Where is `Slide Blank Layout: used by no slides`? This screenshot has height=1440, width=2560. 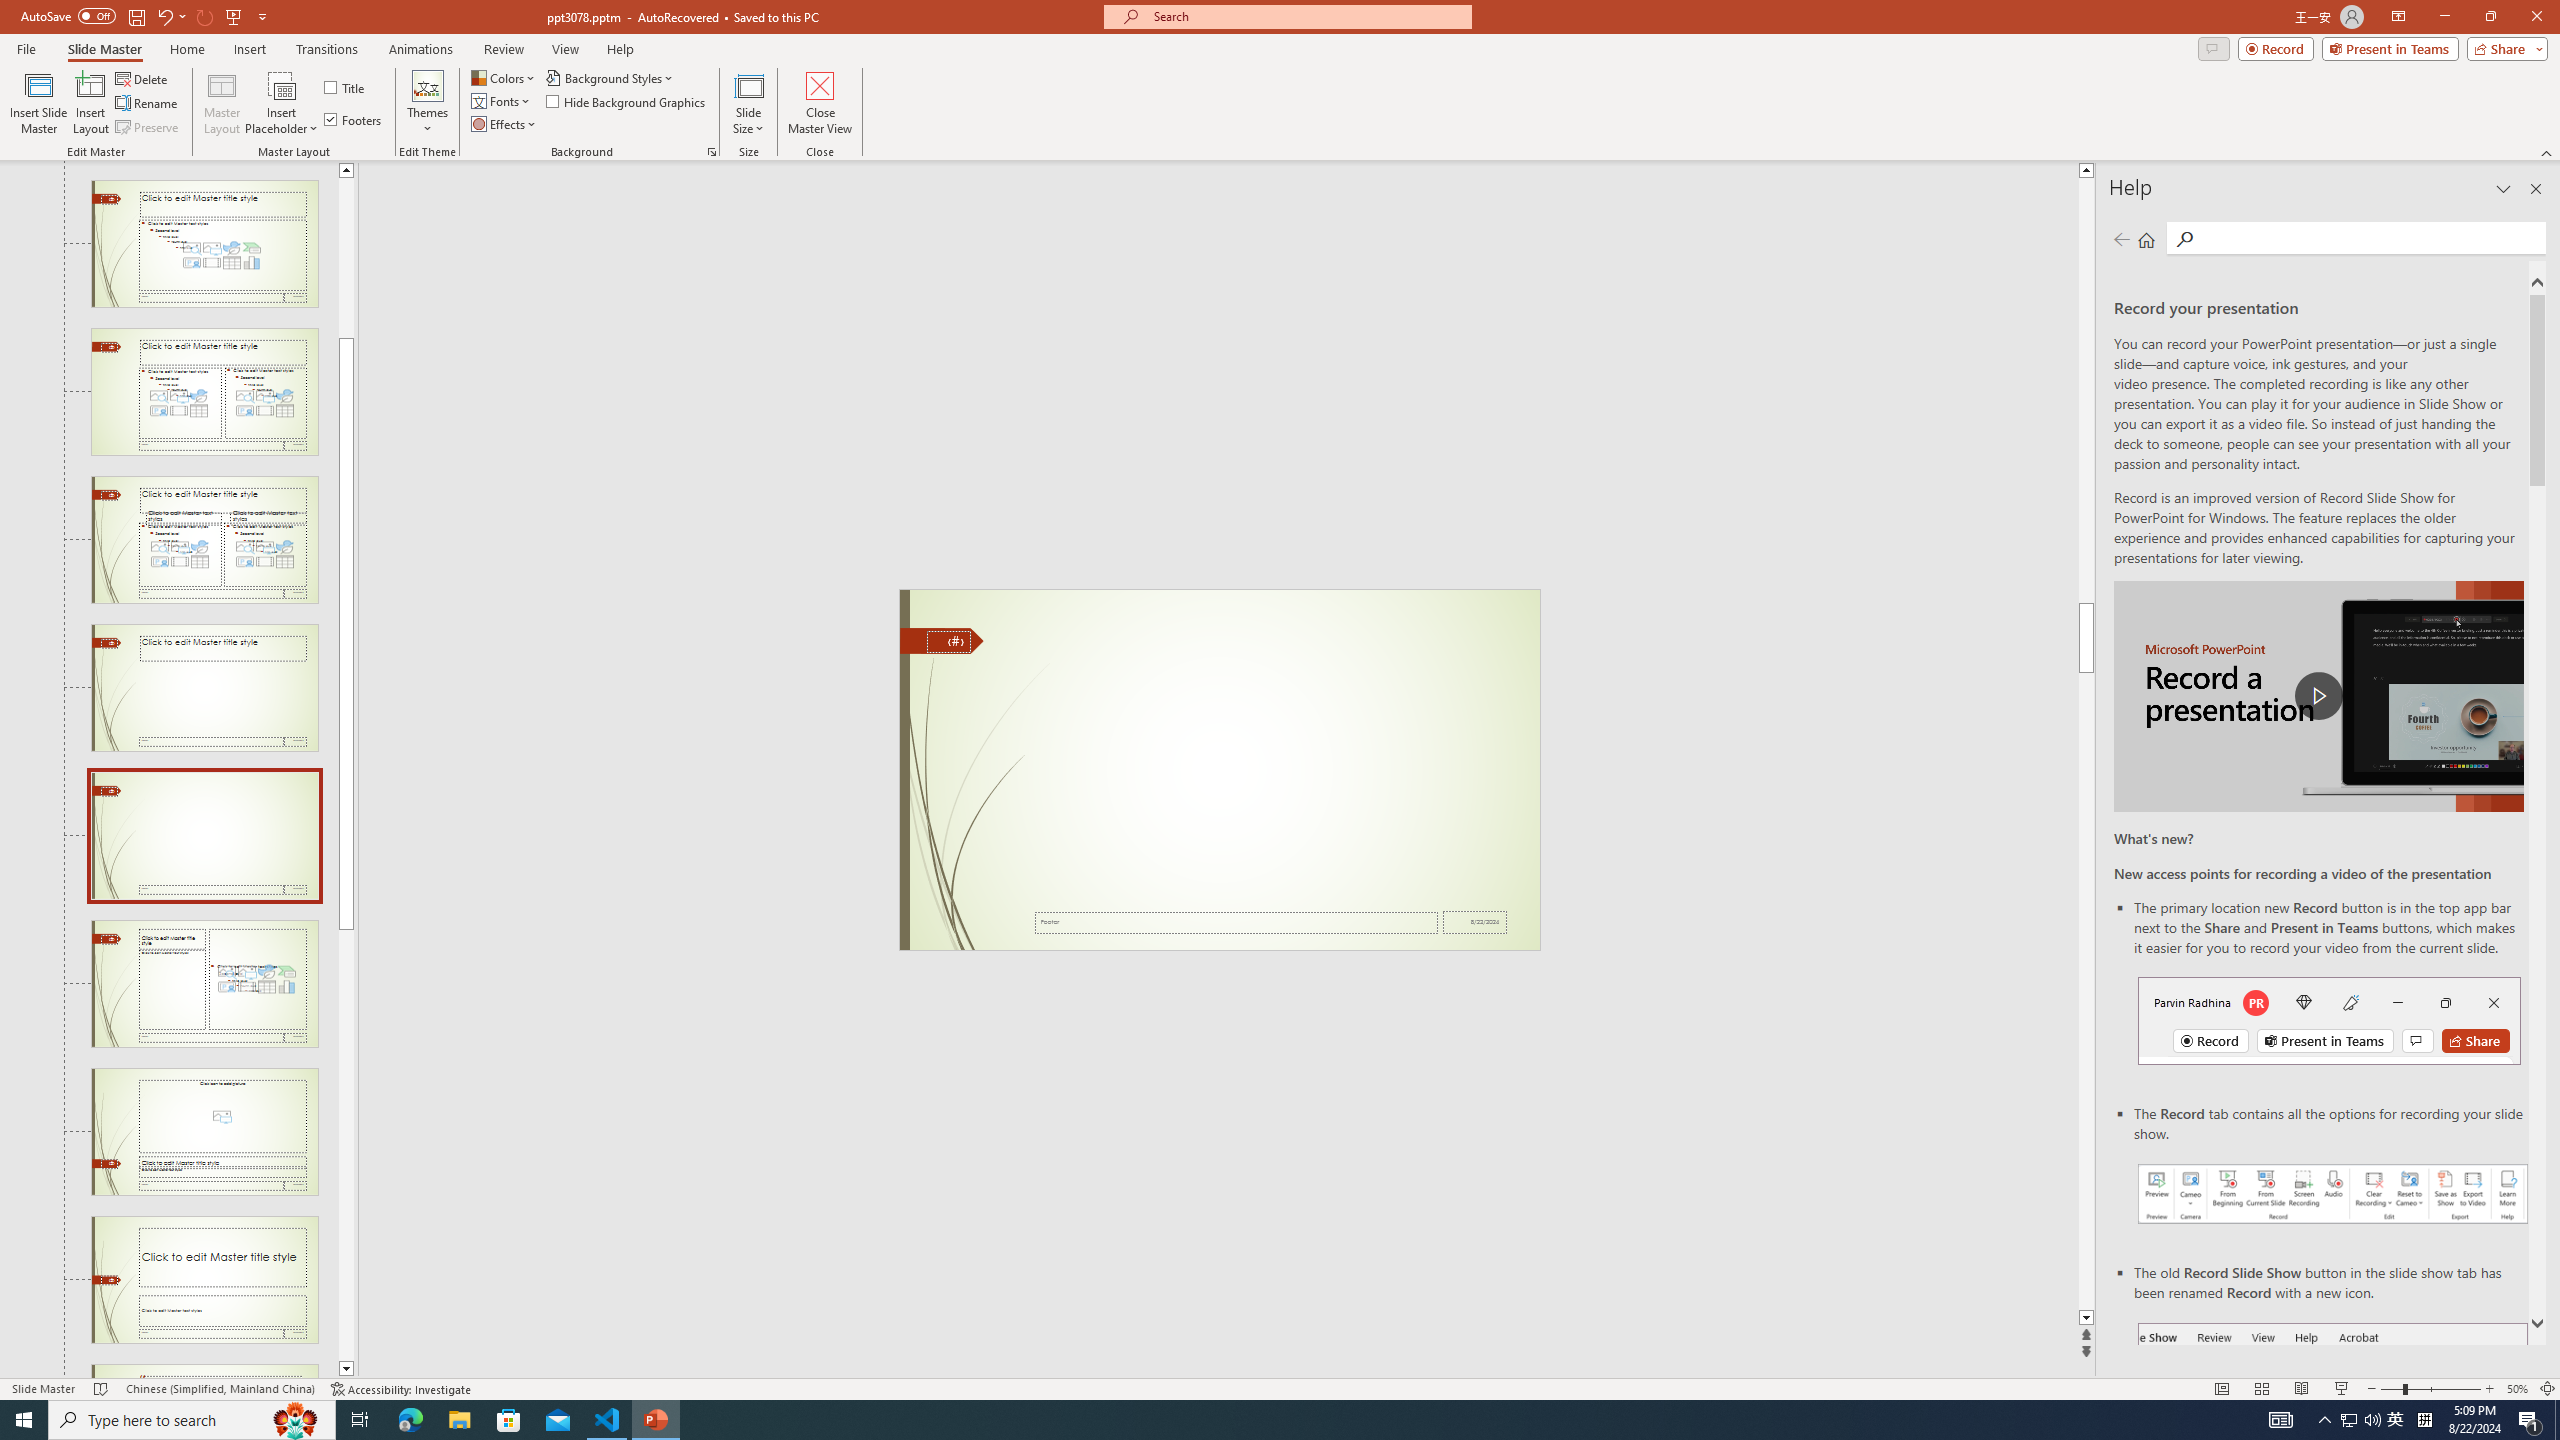
Slide Blank Layout: used by no slides is located at coordinates (204, 836).